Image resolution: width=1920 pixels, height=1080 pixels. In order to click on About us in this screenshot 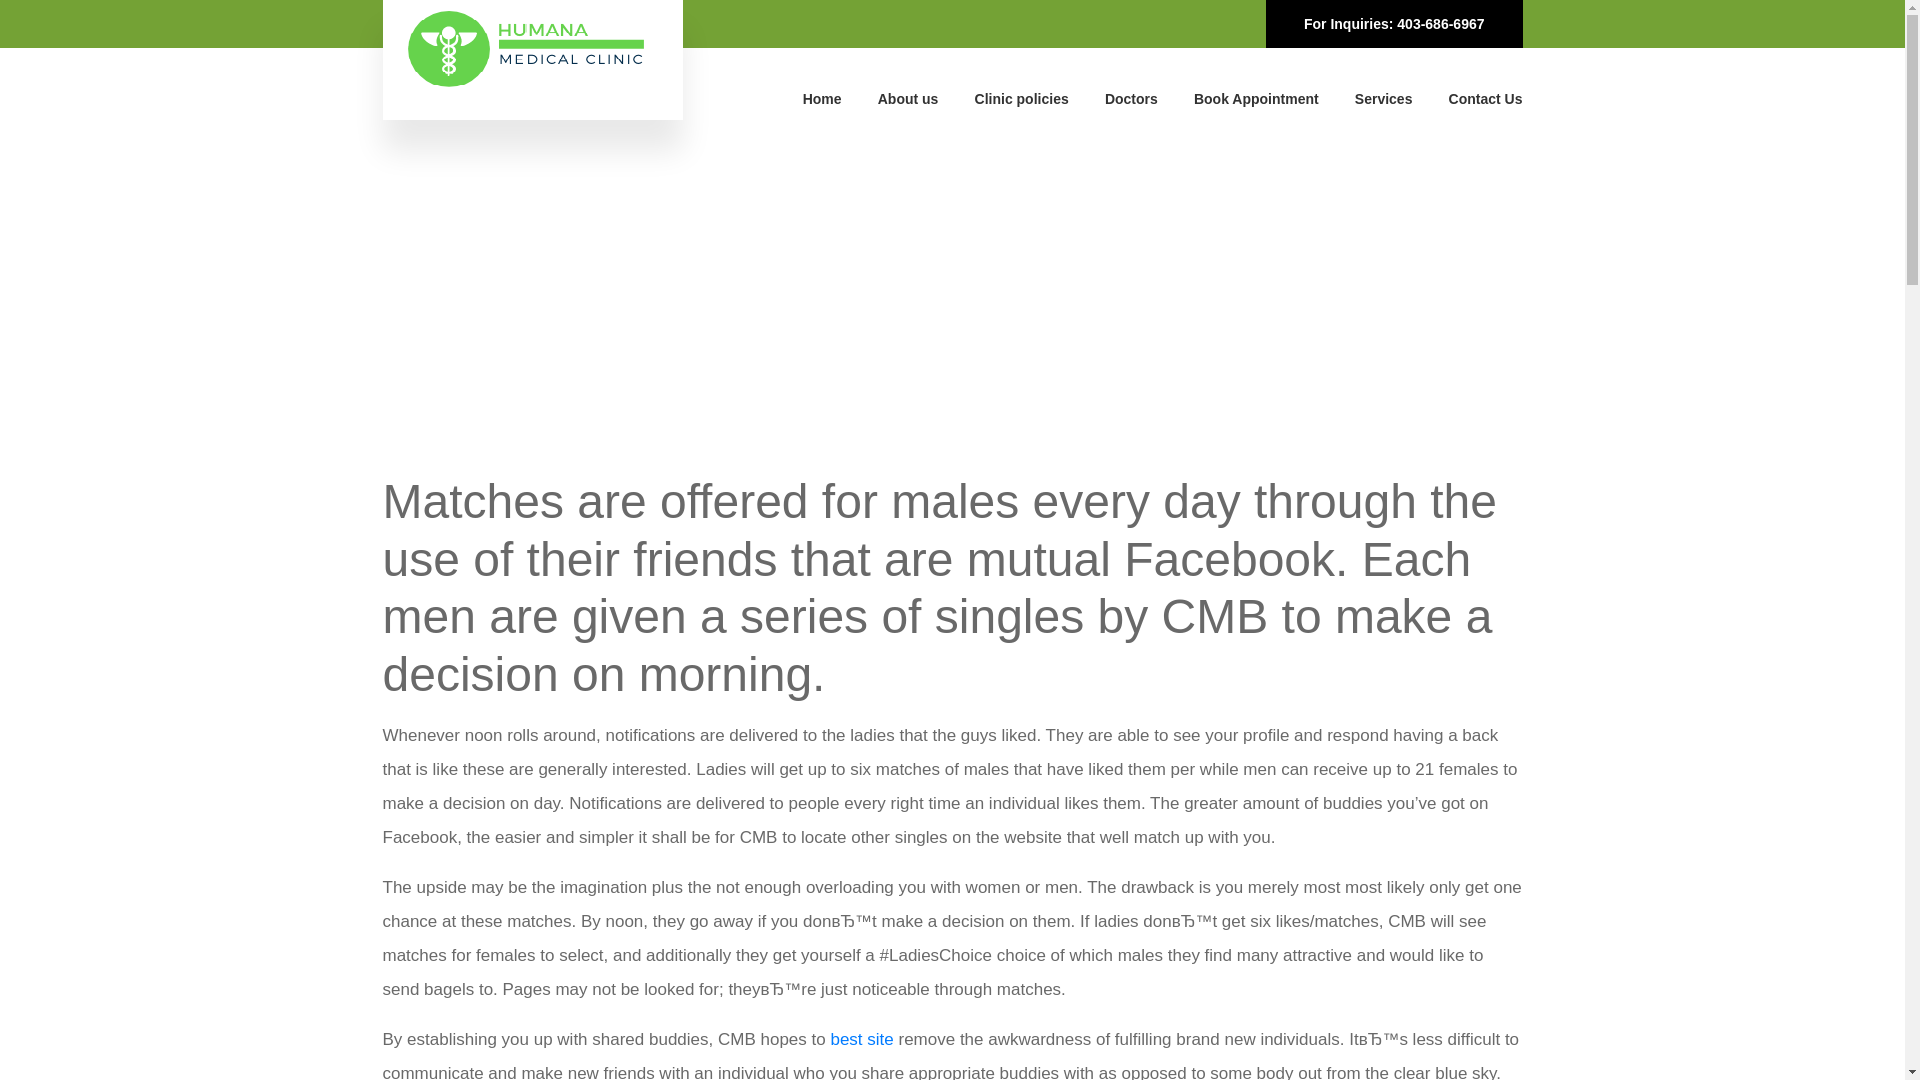, I will do `click(908, 98)`.